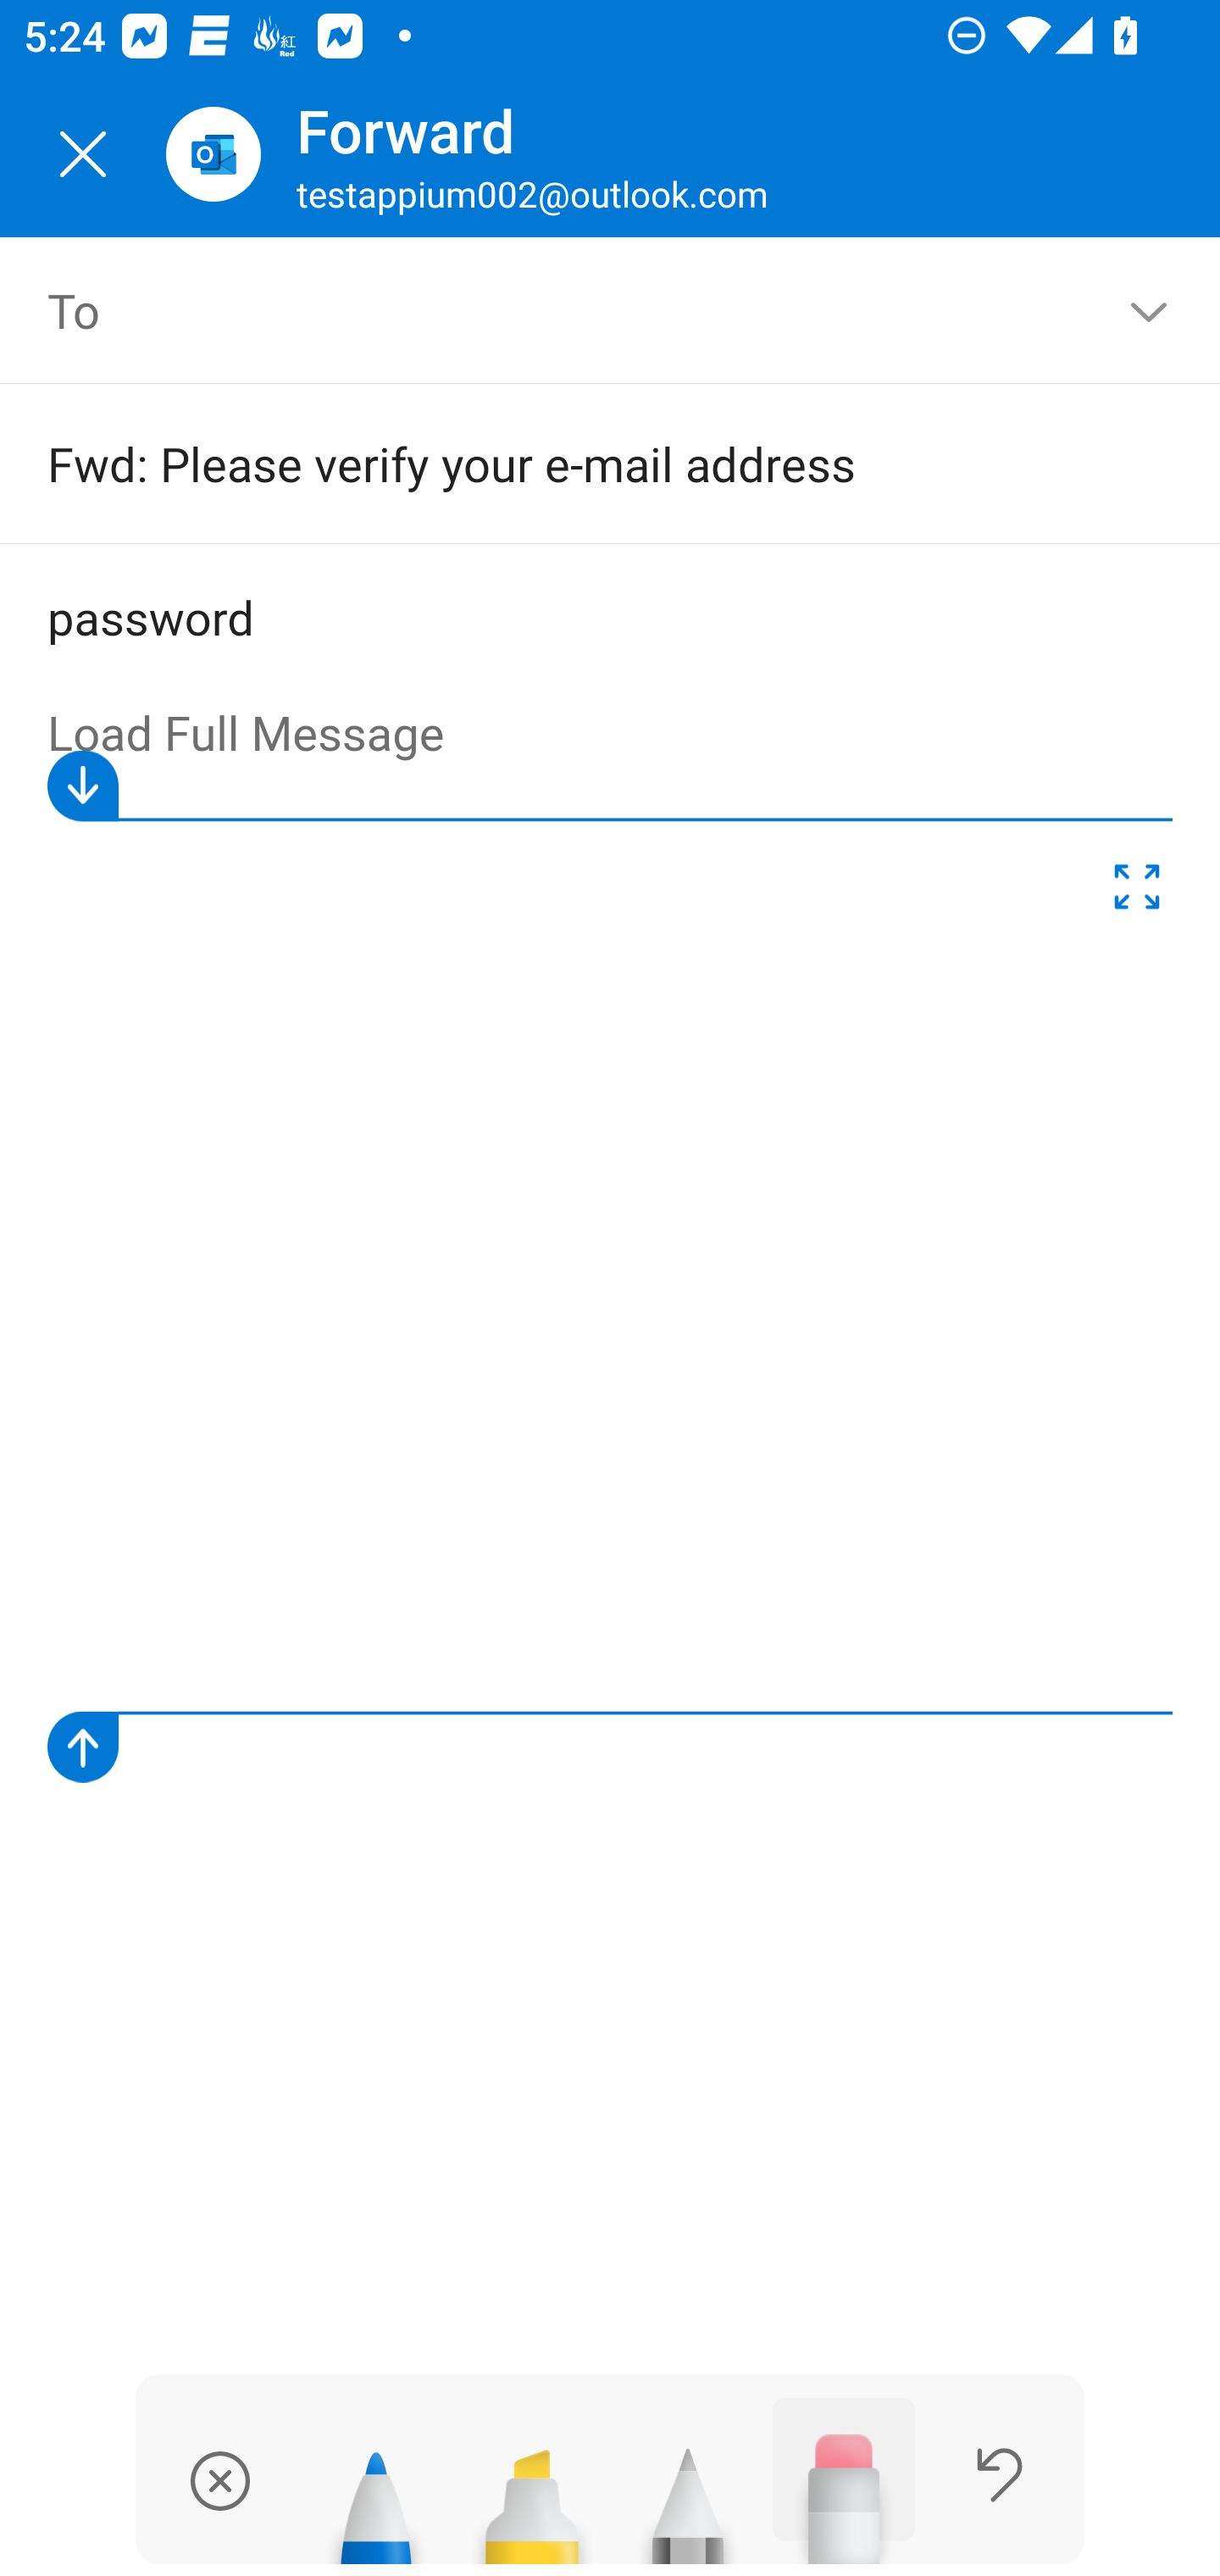 The height and width of the screenshot is (2576, 1220). What do you see at coordinates (83, 154) in the screenshot?
I see `Close` at bounding box center [83, 154].